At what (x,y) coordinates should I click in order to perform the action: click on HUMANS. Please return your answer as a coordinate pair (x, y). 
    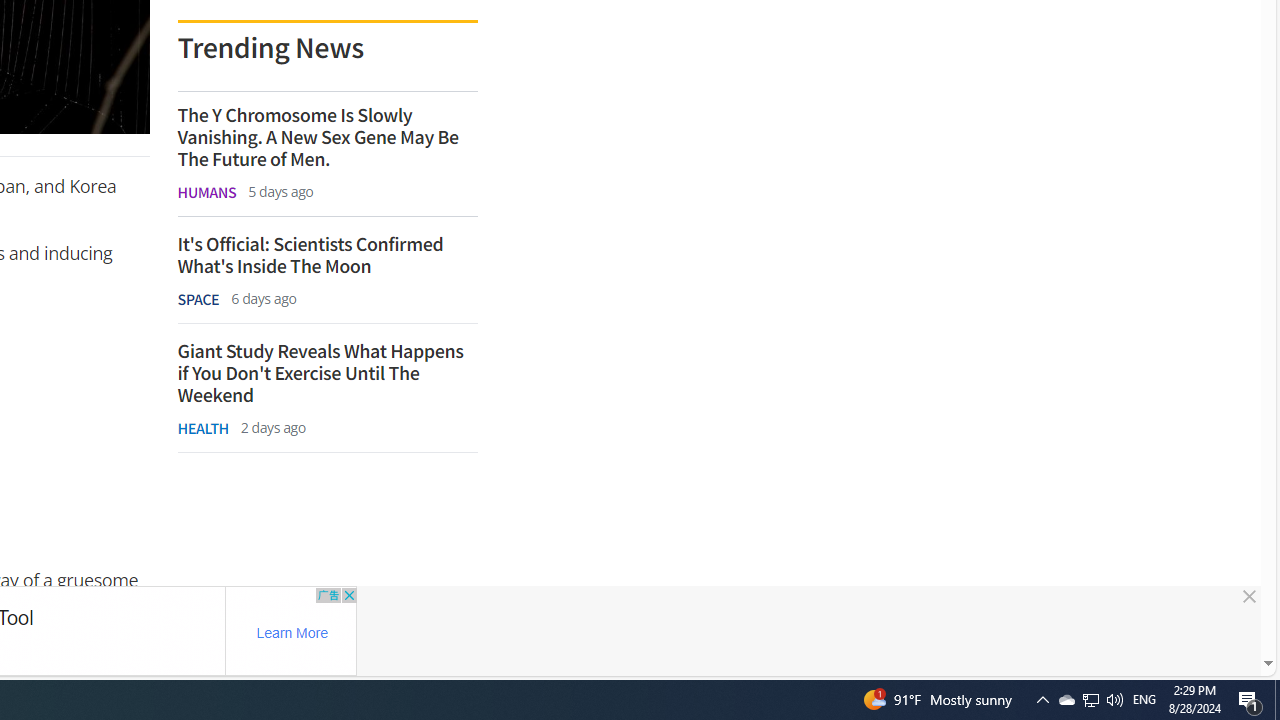
    Looking at the image, I should click on (206, 192).